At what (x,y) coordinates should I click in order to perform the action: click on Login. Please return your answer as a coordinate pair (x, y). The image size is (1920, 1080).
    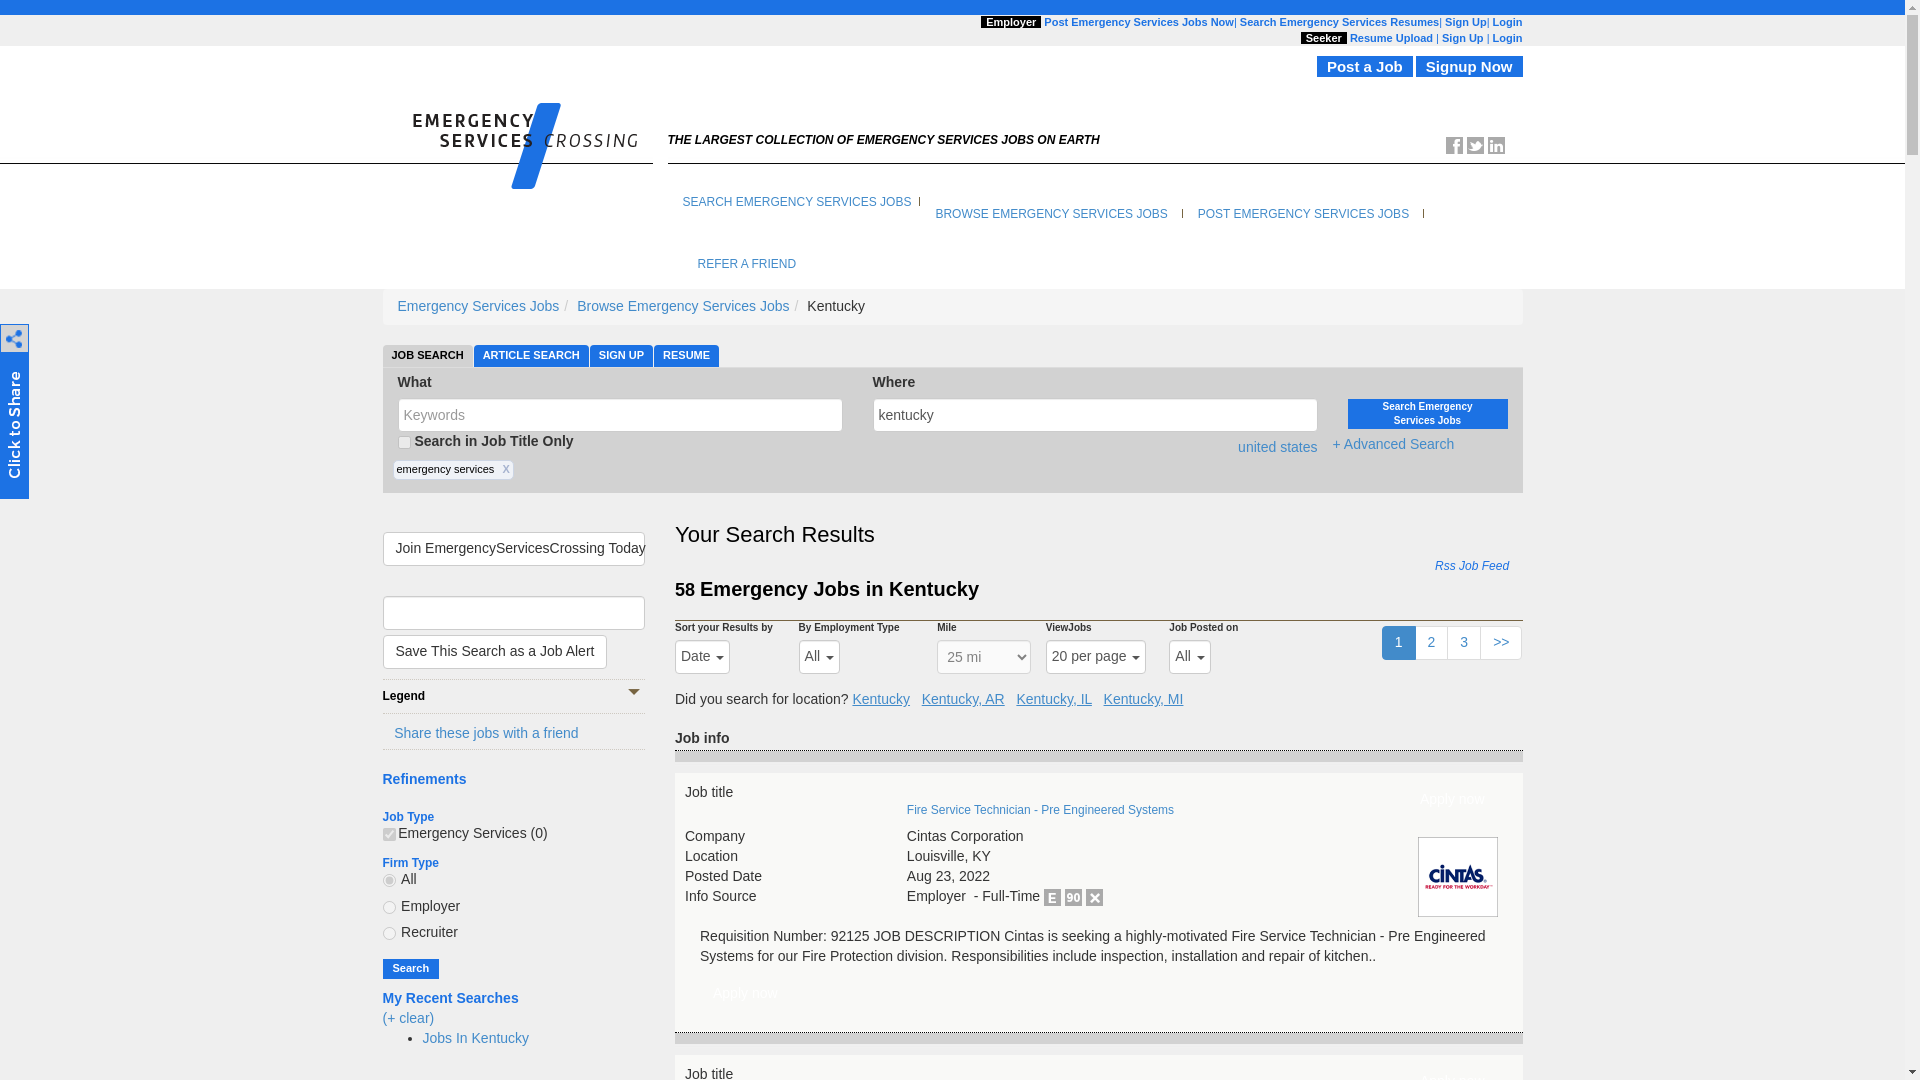
    Looking at the image, I should click on (1508, 38).